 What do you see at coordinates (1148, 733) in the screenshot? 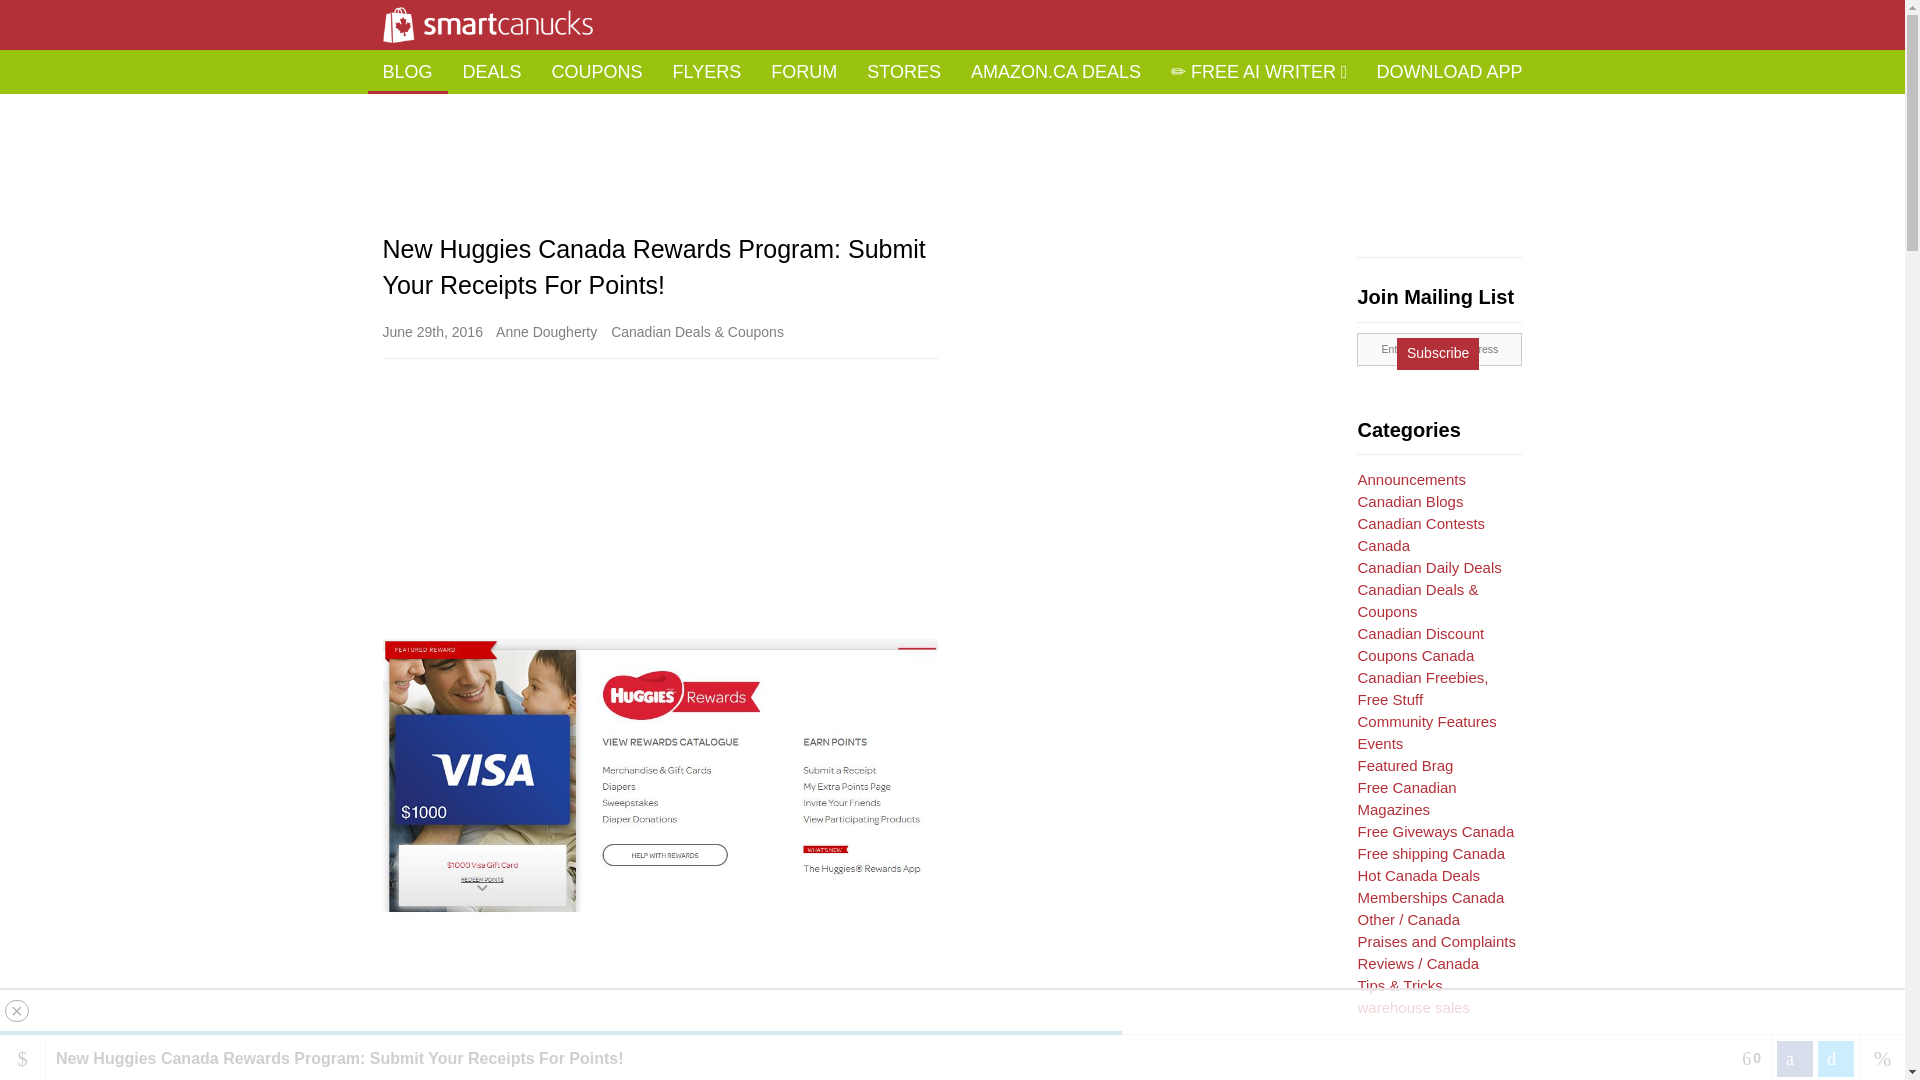
I see `Advertisement` at bounding box center [1148, 733].